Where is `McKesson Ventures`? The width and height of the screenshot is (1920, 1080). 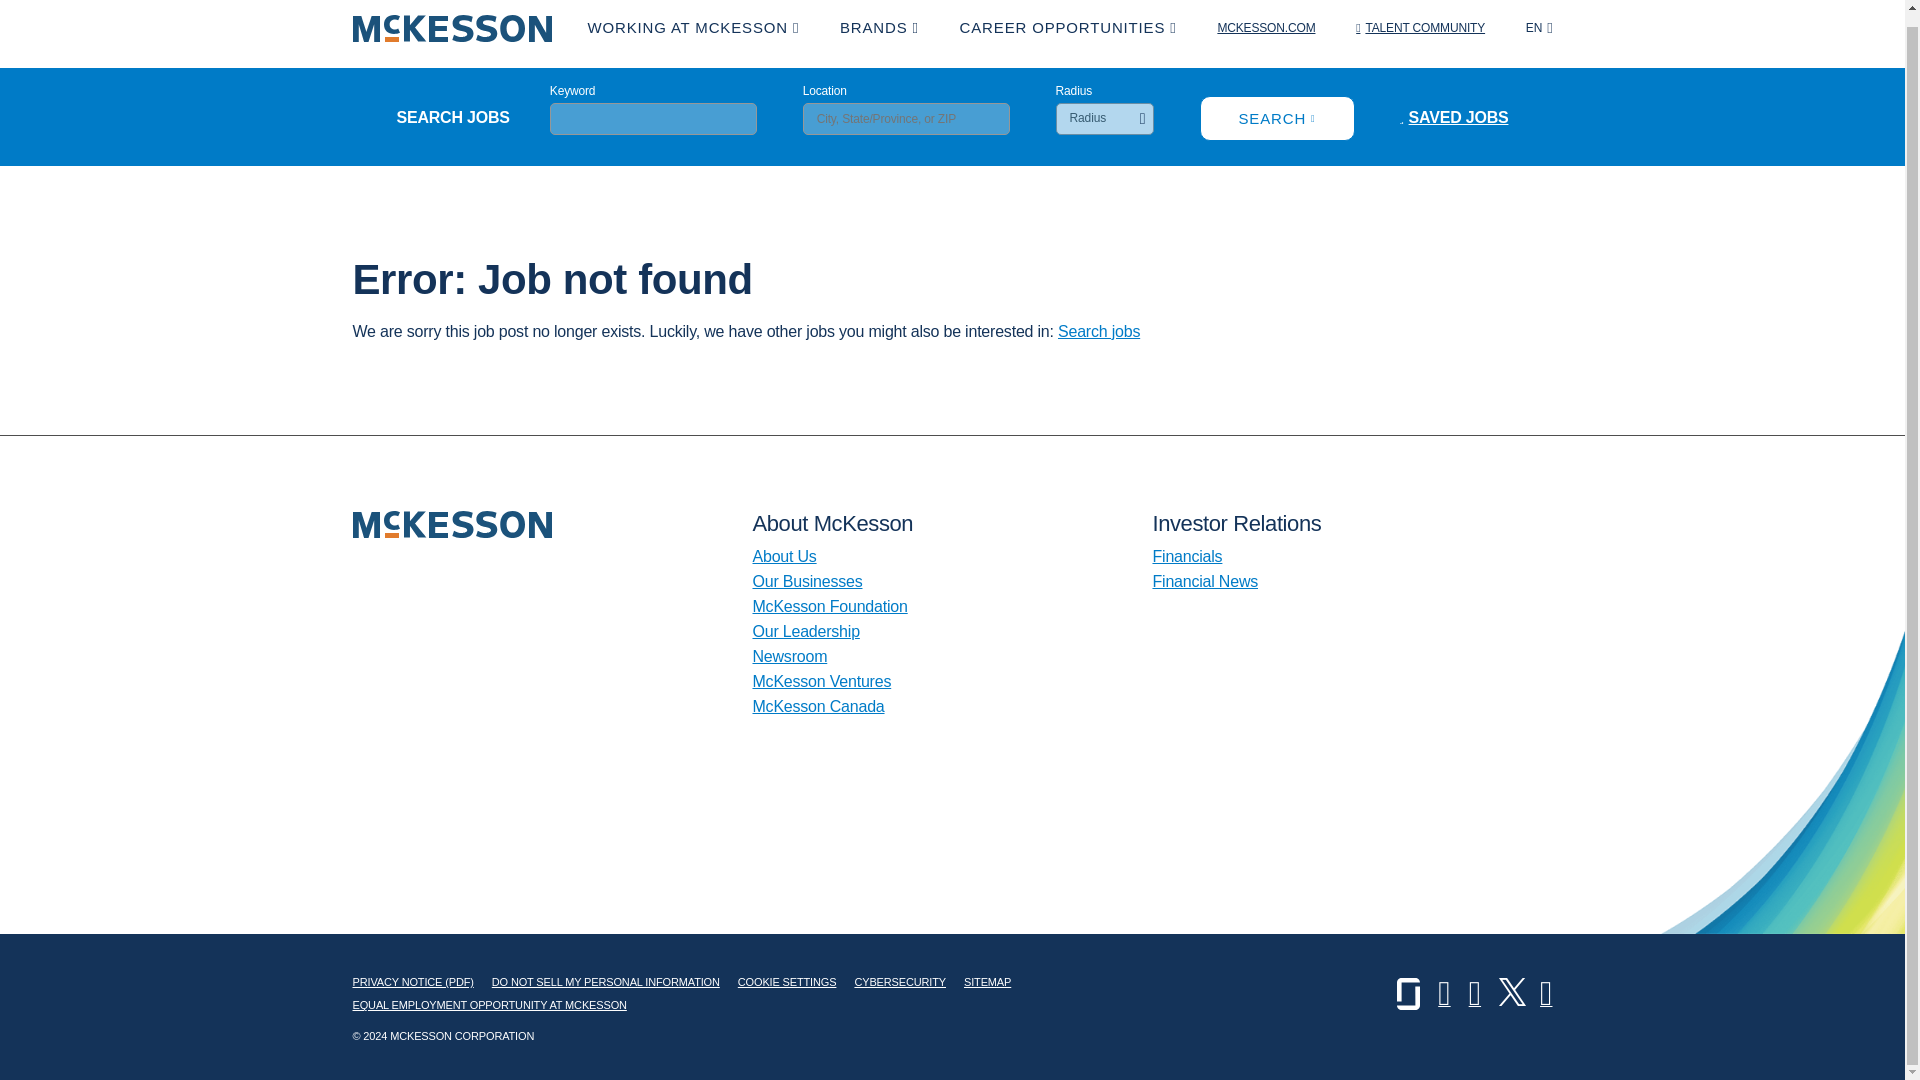 McKesson Ventures is located at coordinates (821, 681).